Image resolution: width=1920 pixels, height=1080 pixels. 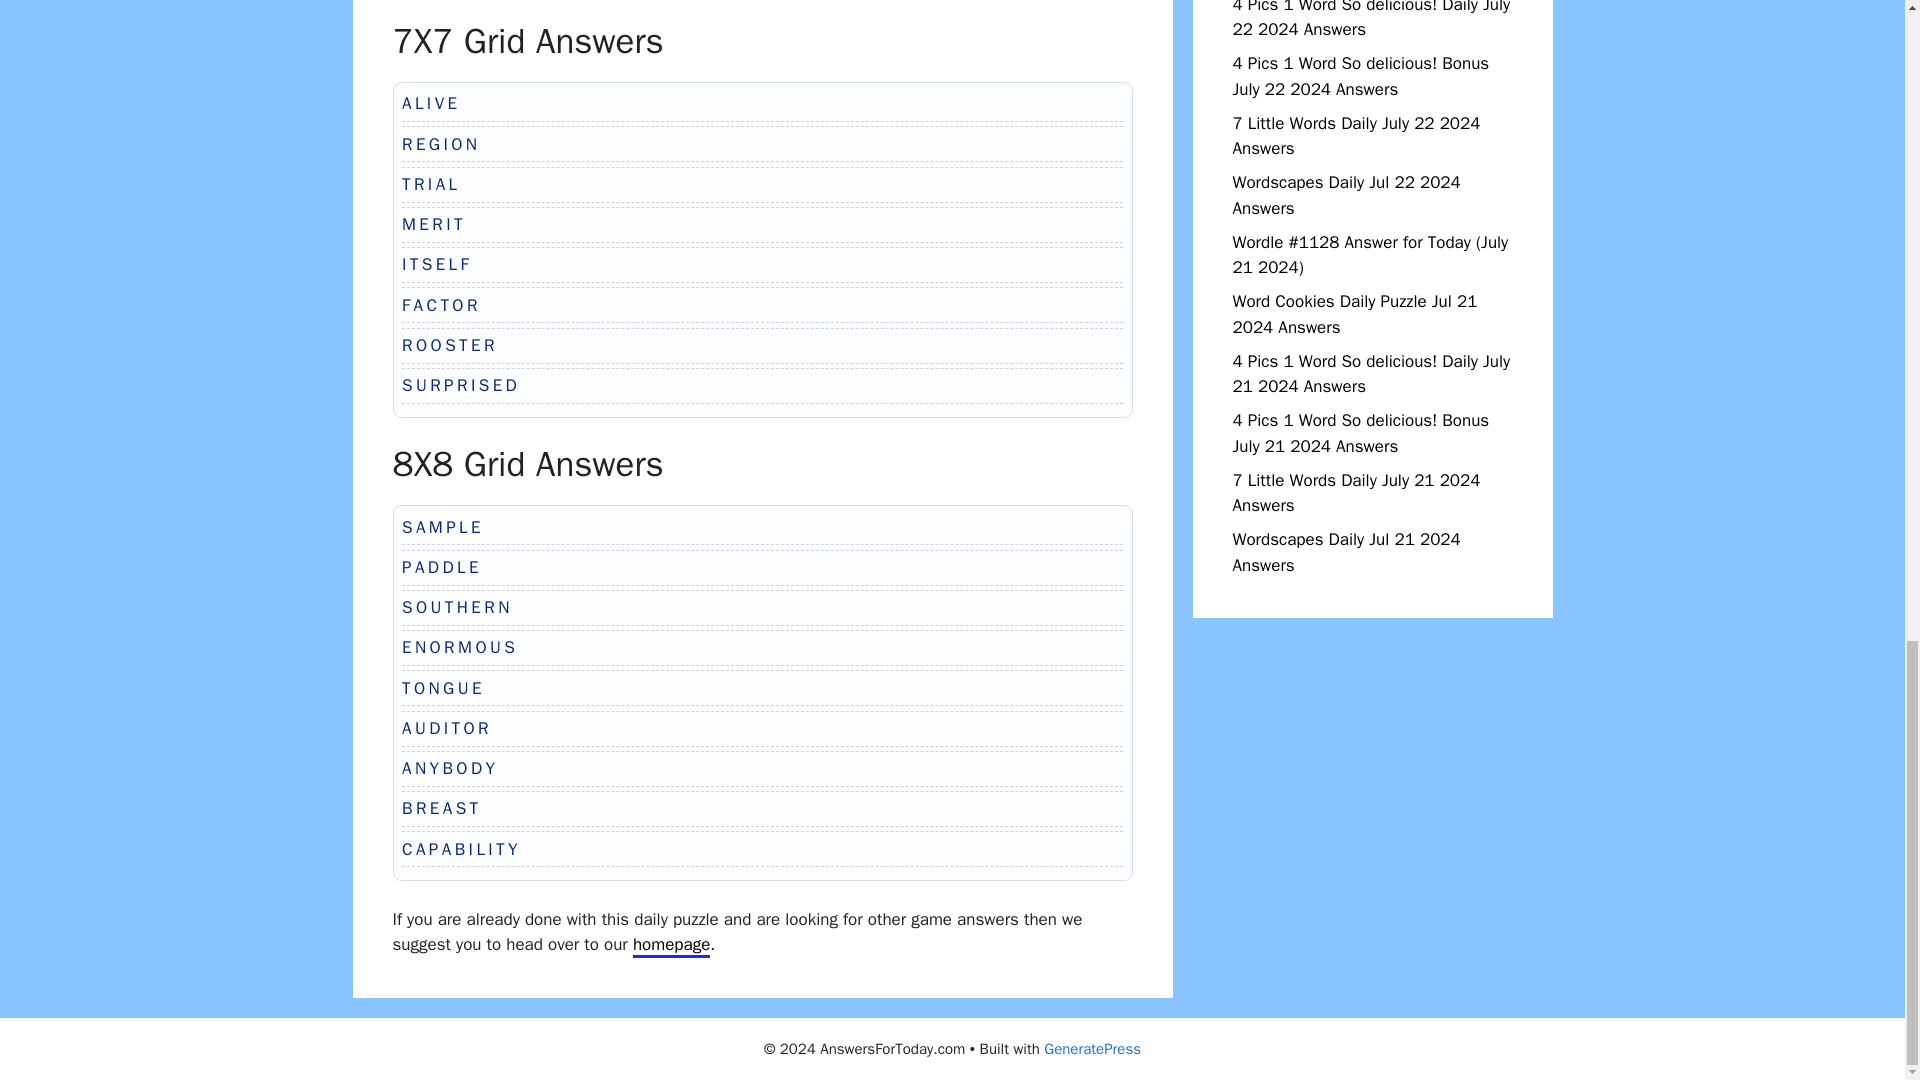 What do you see at coordinates (1356, 135) in the screenshot?
I see `7 Little Words Daily July 22 2024 Answers` at bounding box center [1356, 135].